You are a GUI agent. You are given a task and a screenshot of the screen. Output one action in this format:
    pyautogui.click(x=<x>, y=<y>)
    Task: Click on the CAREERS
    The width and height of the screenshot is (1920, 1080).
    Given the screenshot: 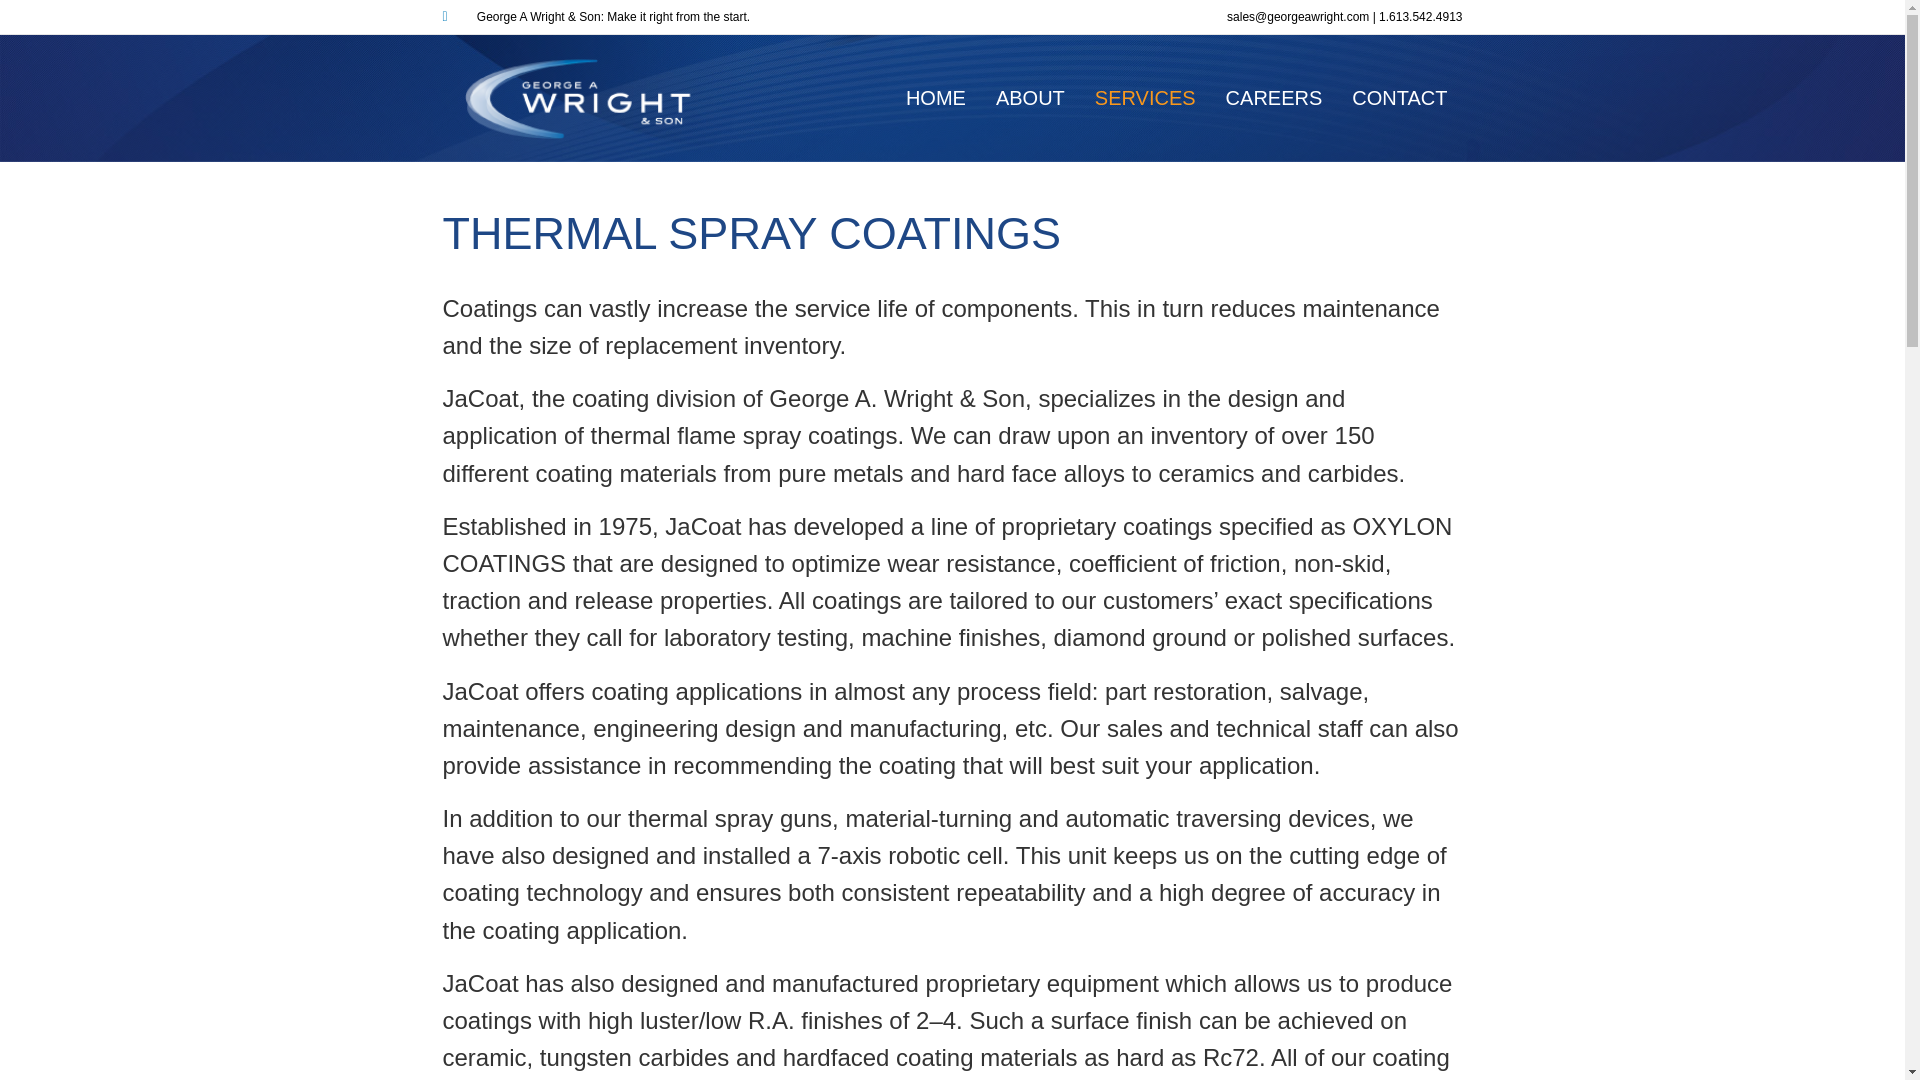 What is the action you would take?
    pyautogui.click(x=1274, y=98)
    